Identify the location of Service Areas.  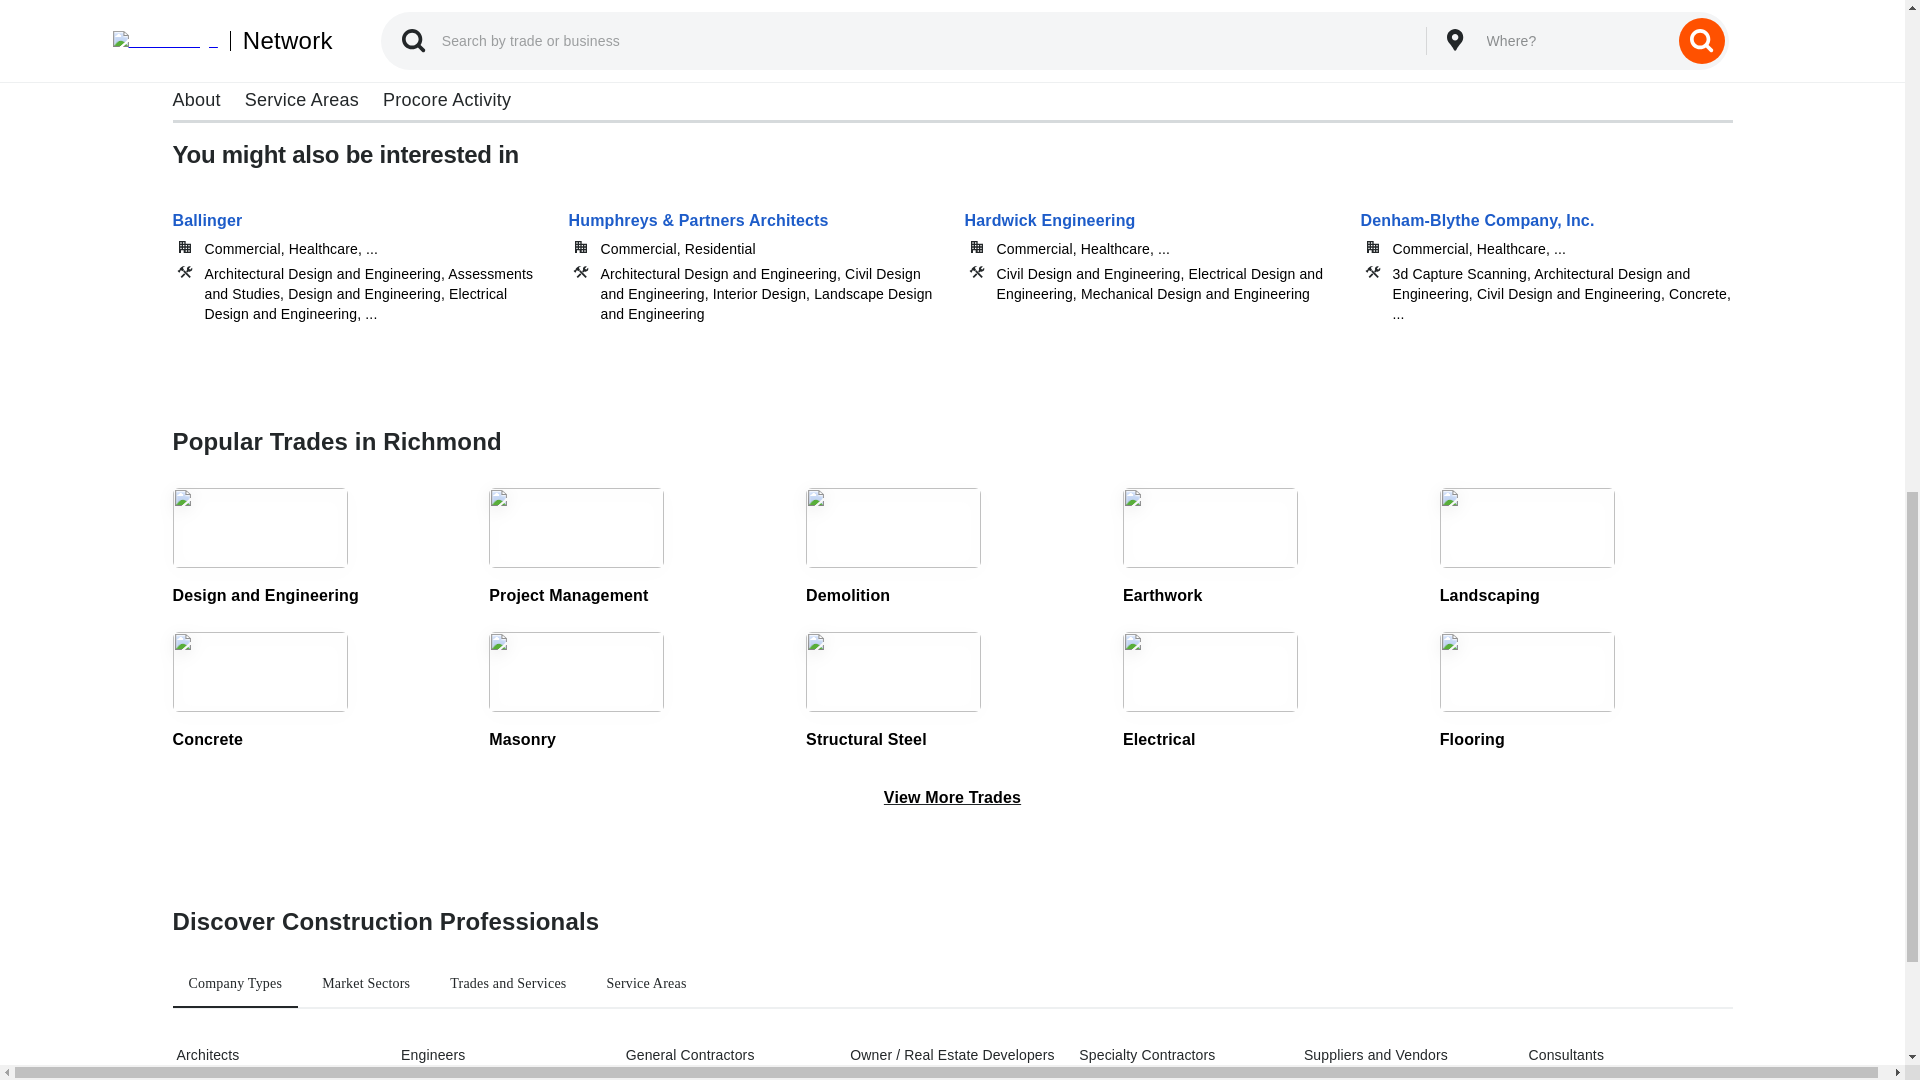
(646, 984).